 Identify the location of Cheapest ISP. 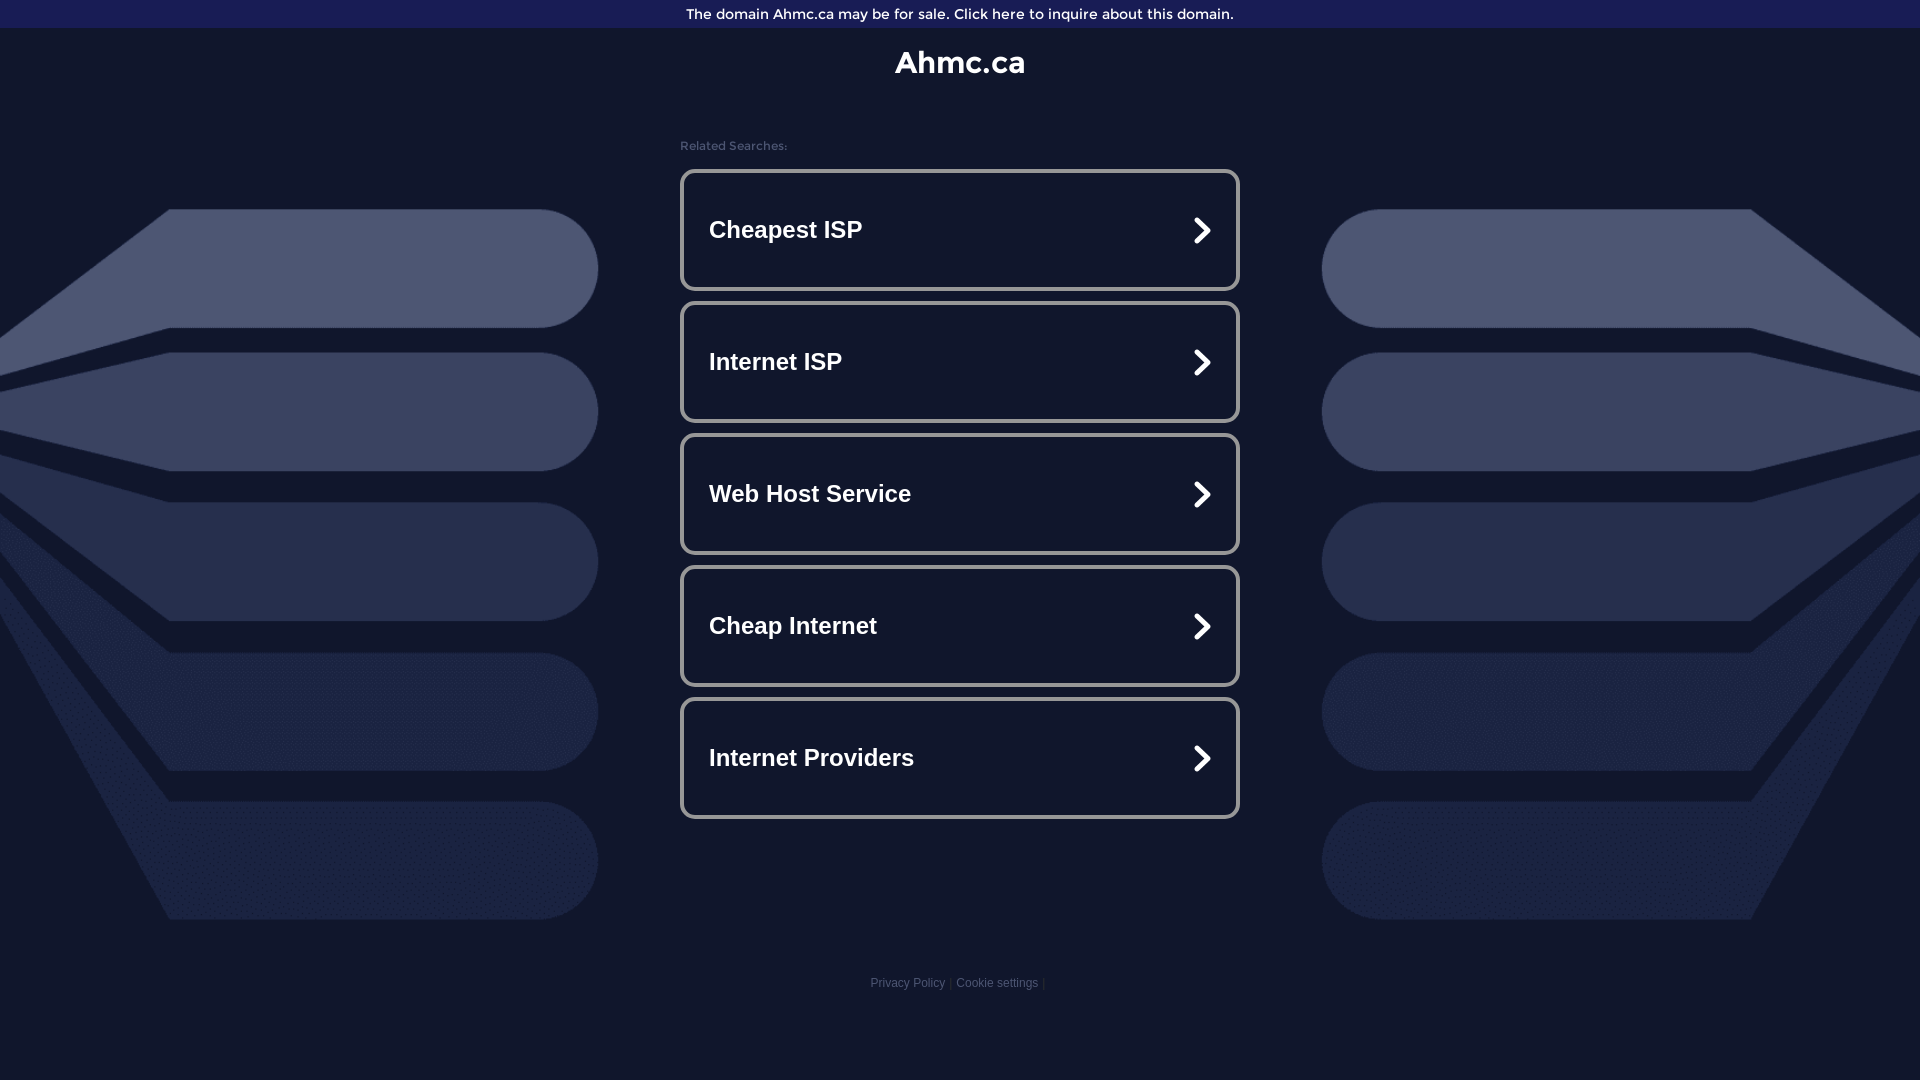
(960, 230).